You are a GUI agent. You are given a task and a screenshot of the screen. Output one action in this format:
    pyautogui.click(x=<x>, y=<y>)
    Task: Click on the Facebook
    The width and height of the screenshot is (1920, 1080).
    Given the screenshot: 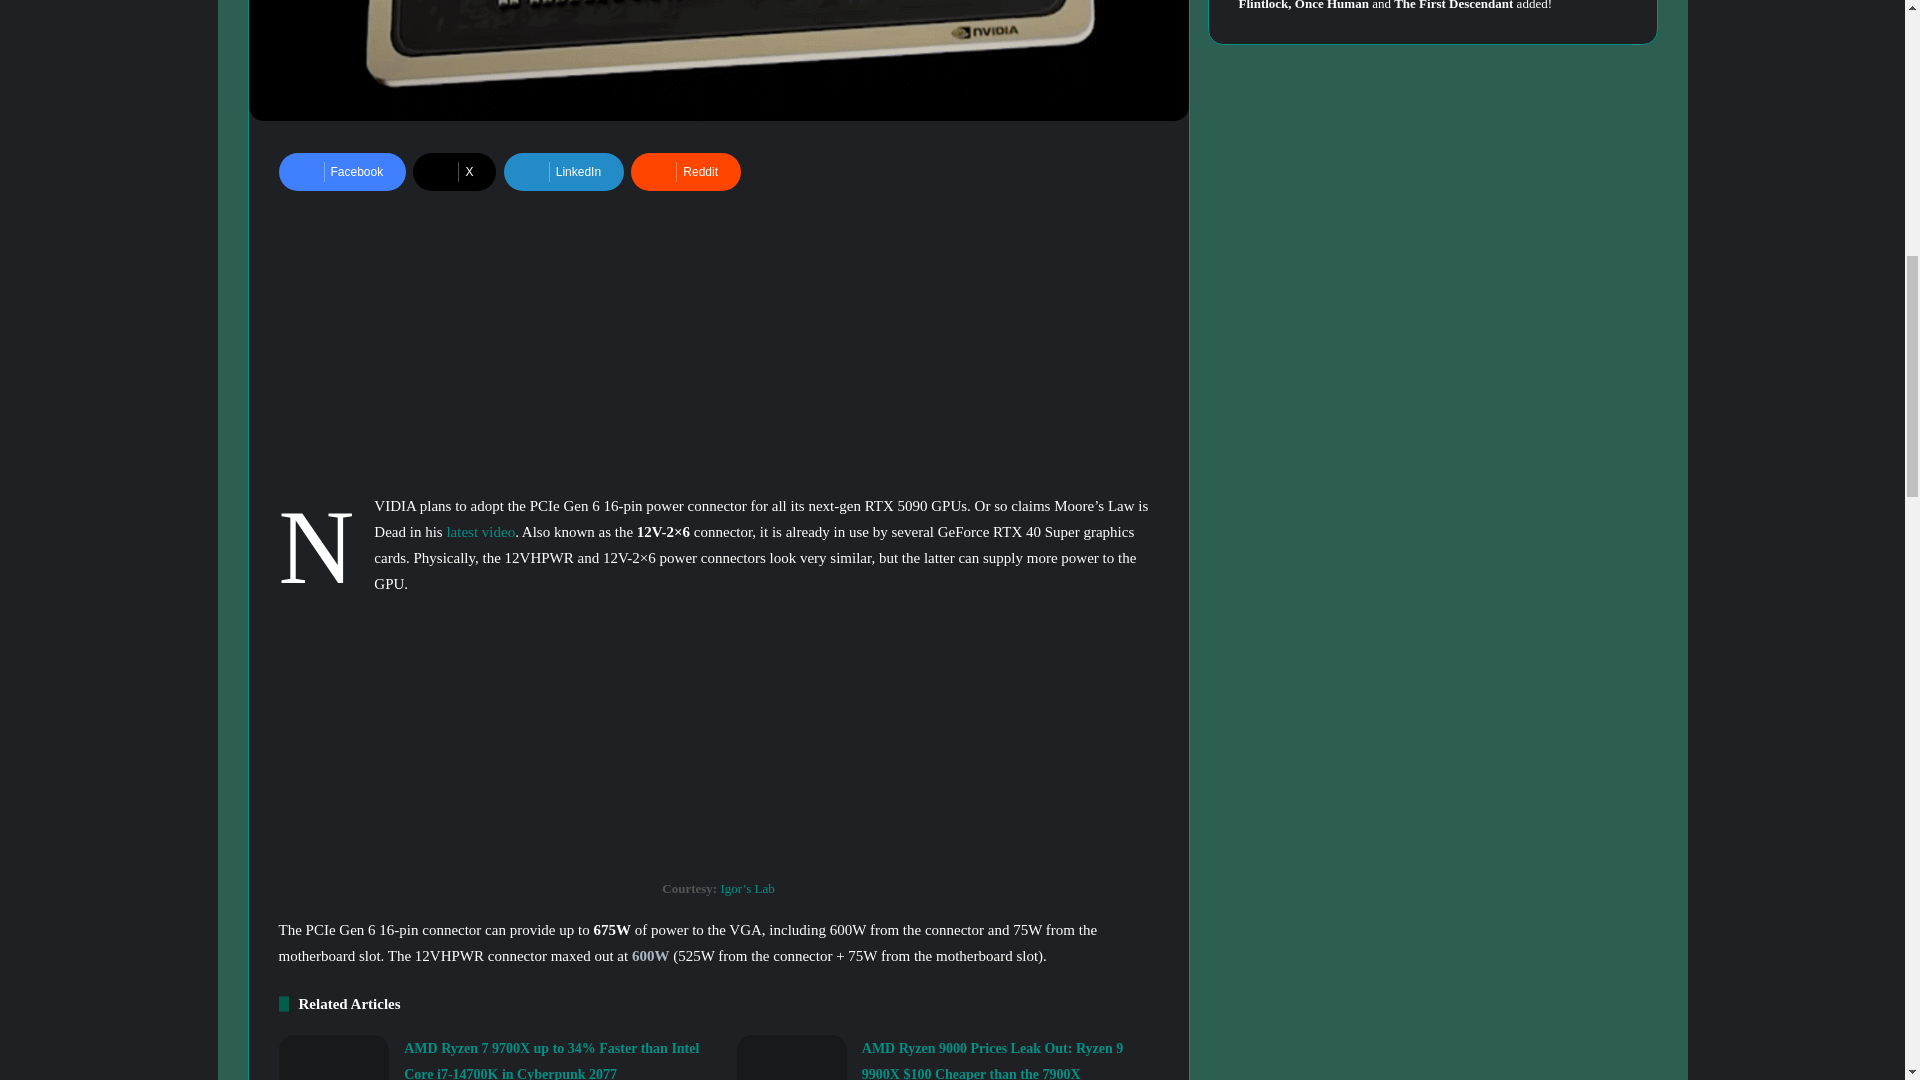 What is the action you would take?
    pyautogui.click(x=342, y=172)
    